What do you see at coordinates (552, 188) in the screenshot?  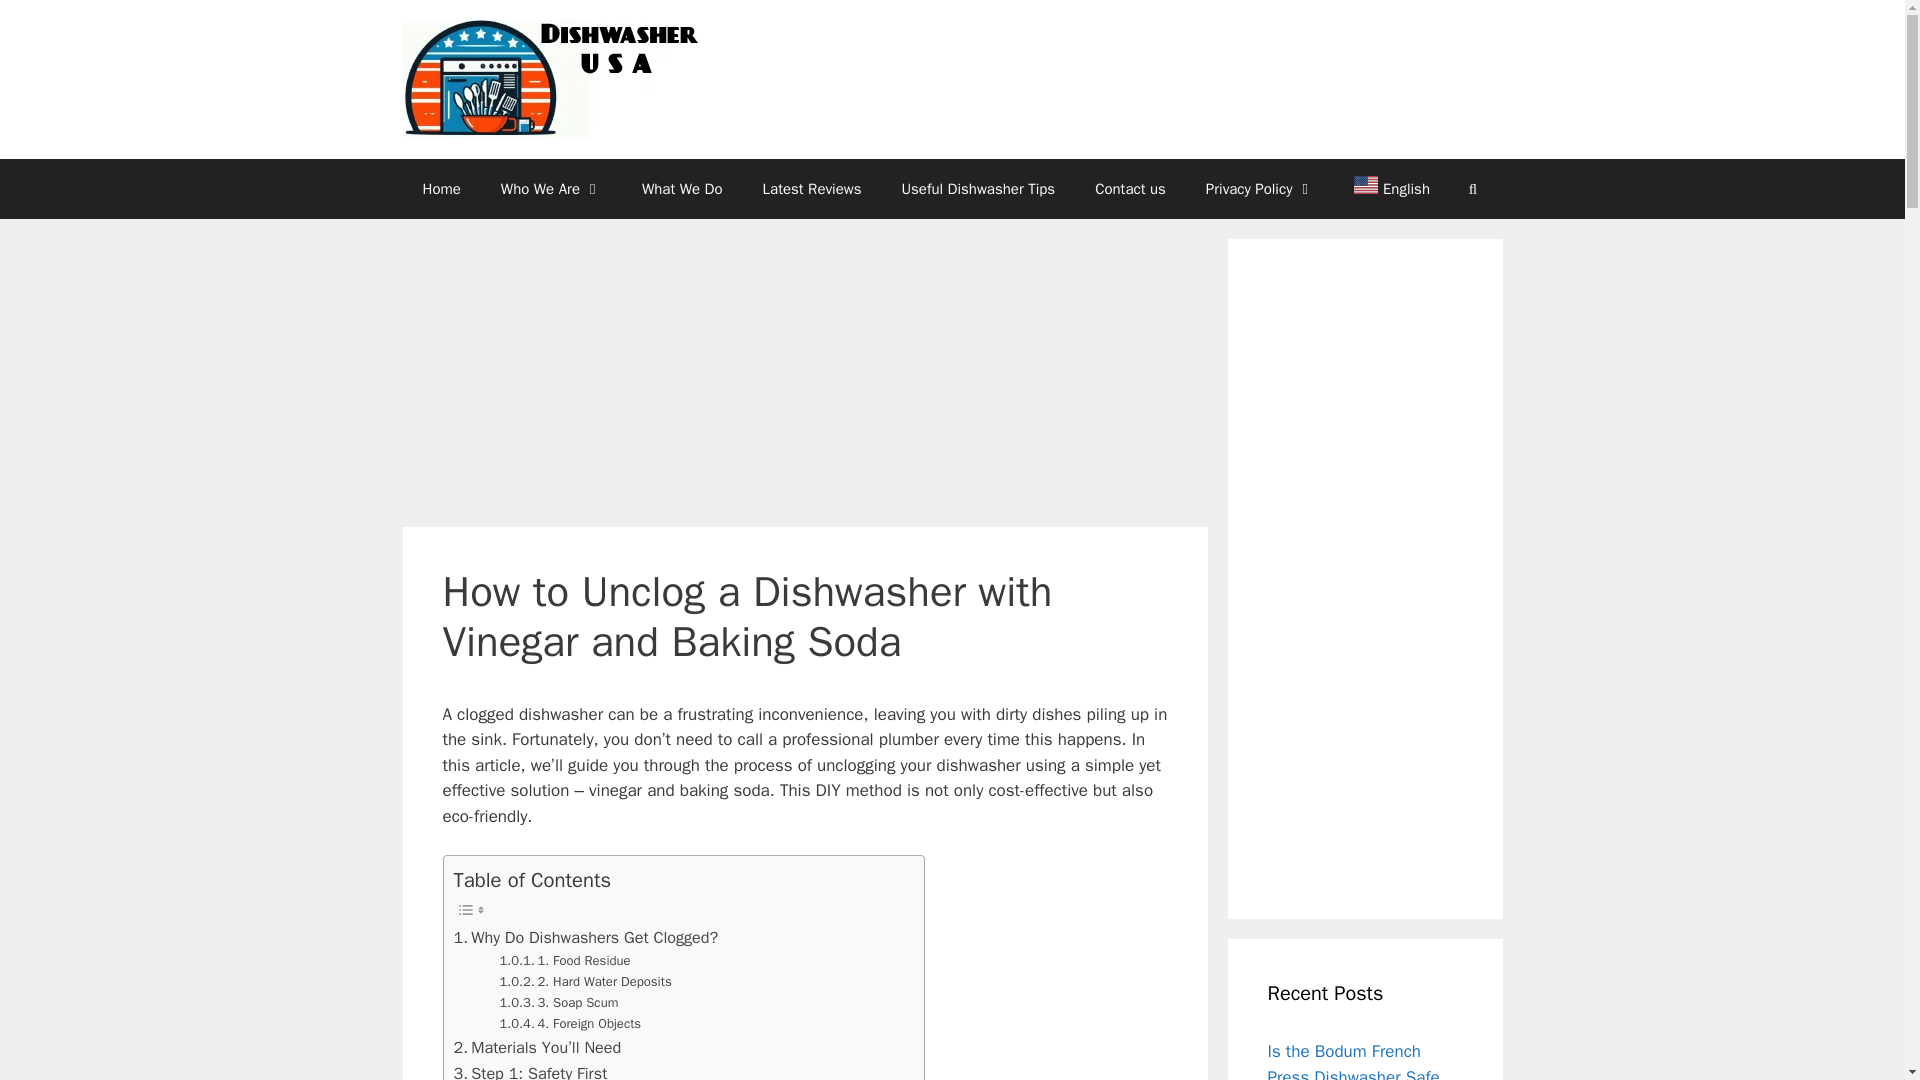 I see `Who We Are` at bounding box center [552, 188].